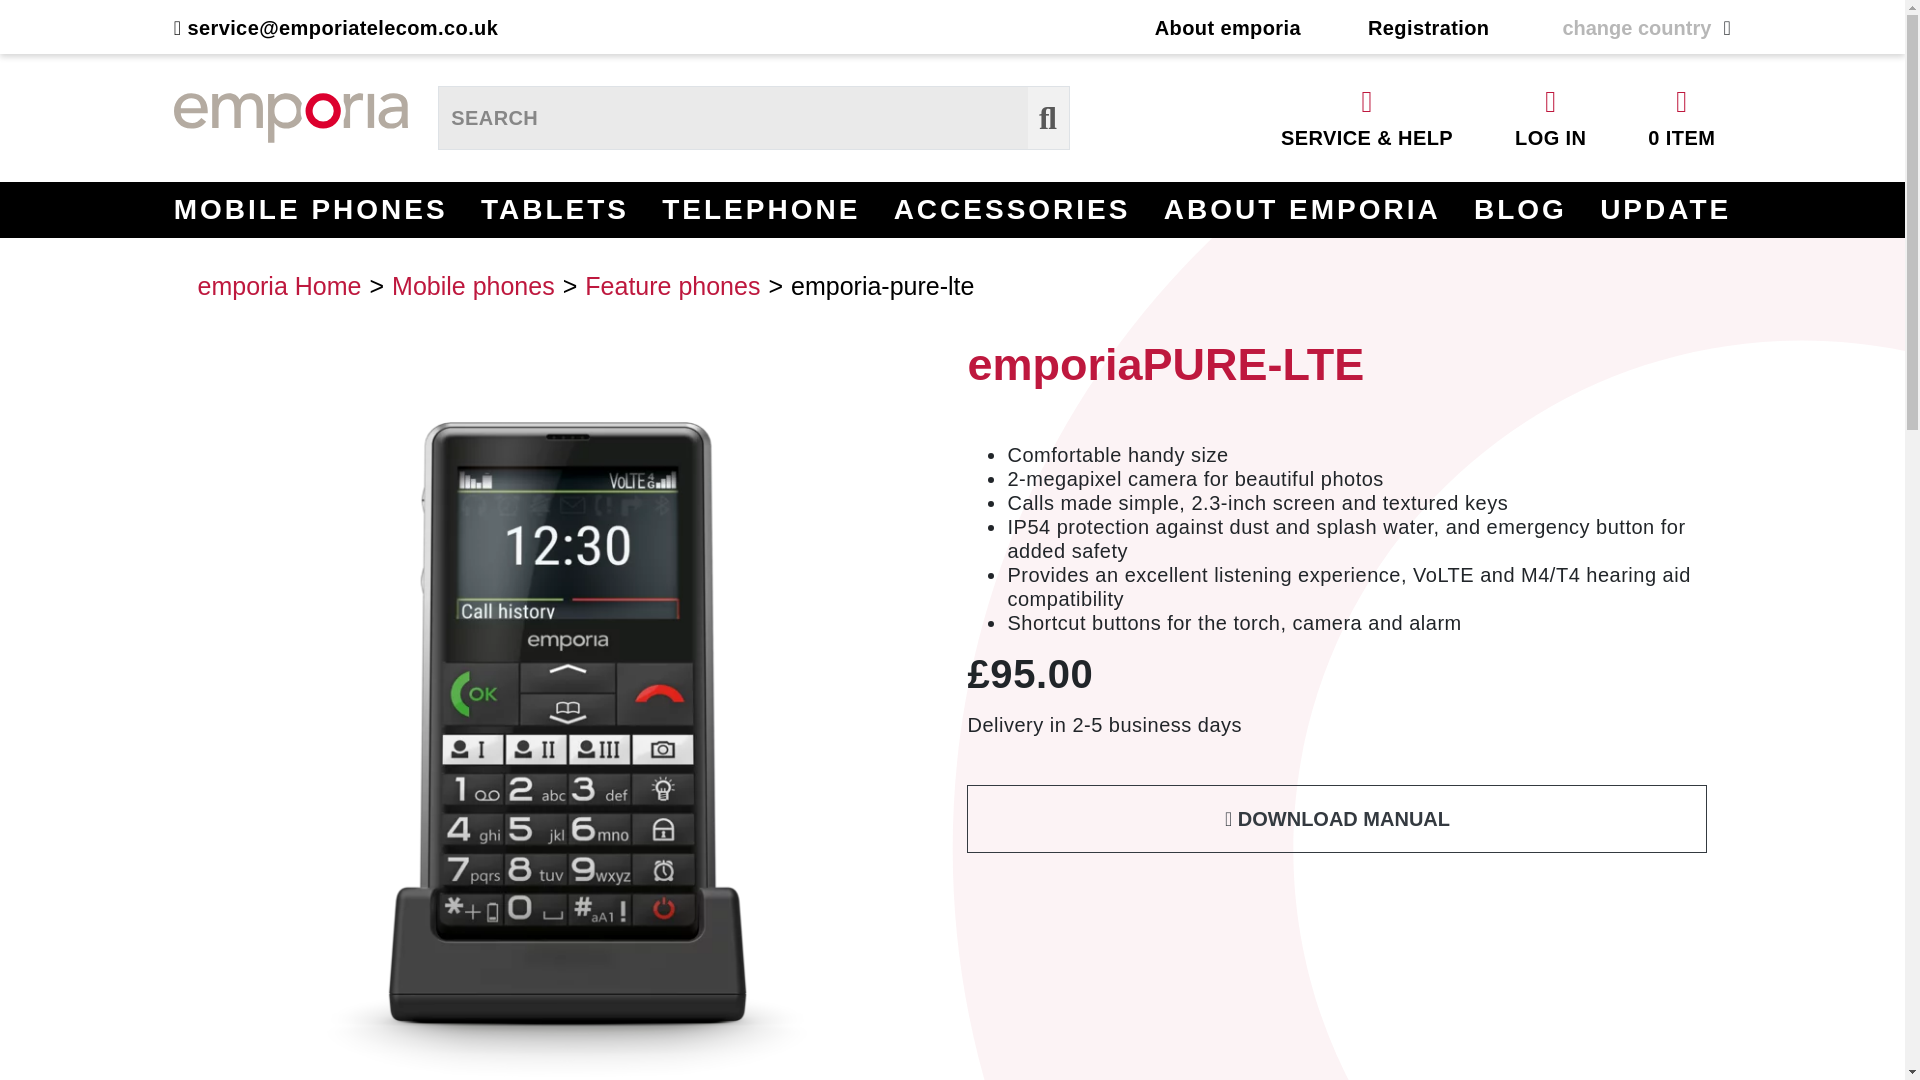  Describe the element at coordinates (1428, 28) in the screenshot. I see `Registration` at that location.